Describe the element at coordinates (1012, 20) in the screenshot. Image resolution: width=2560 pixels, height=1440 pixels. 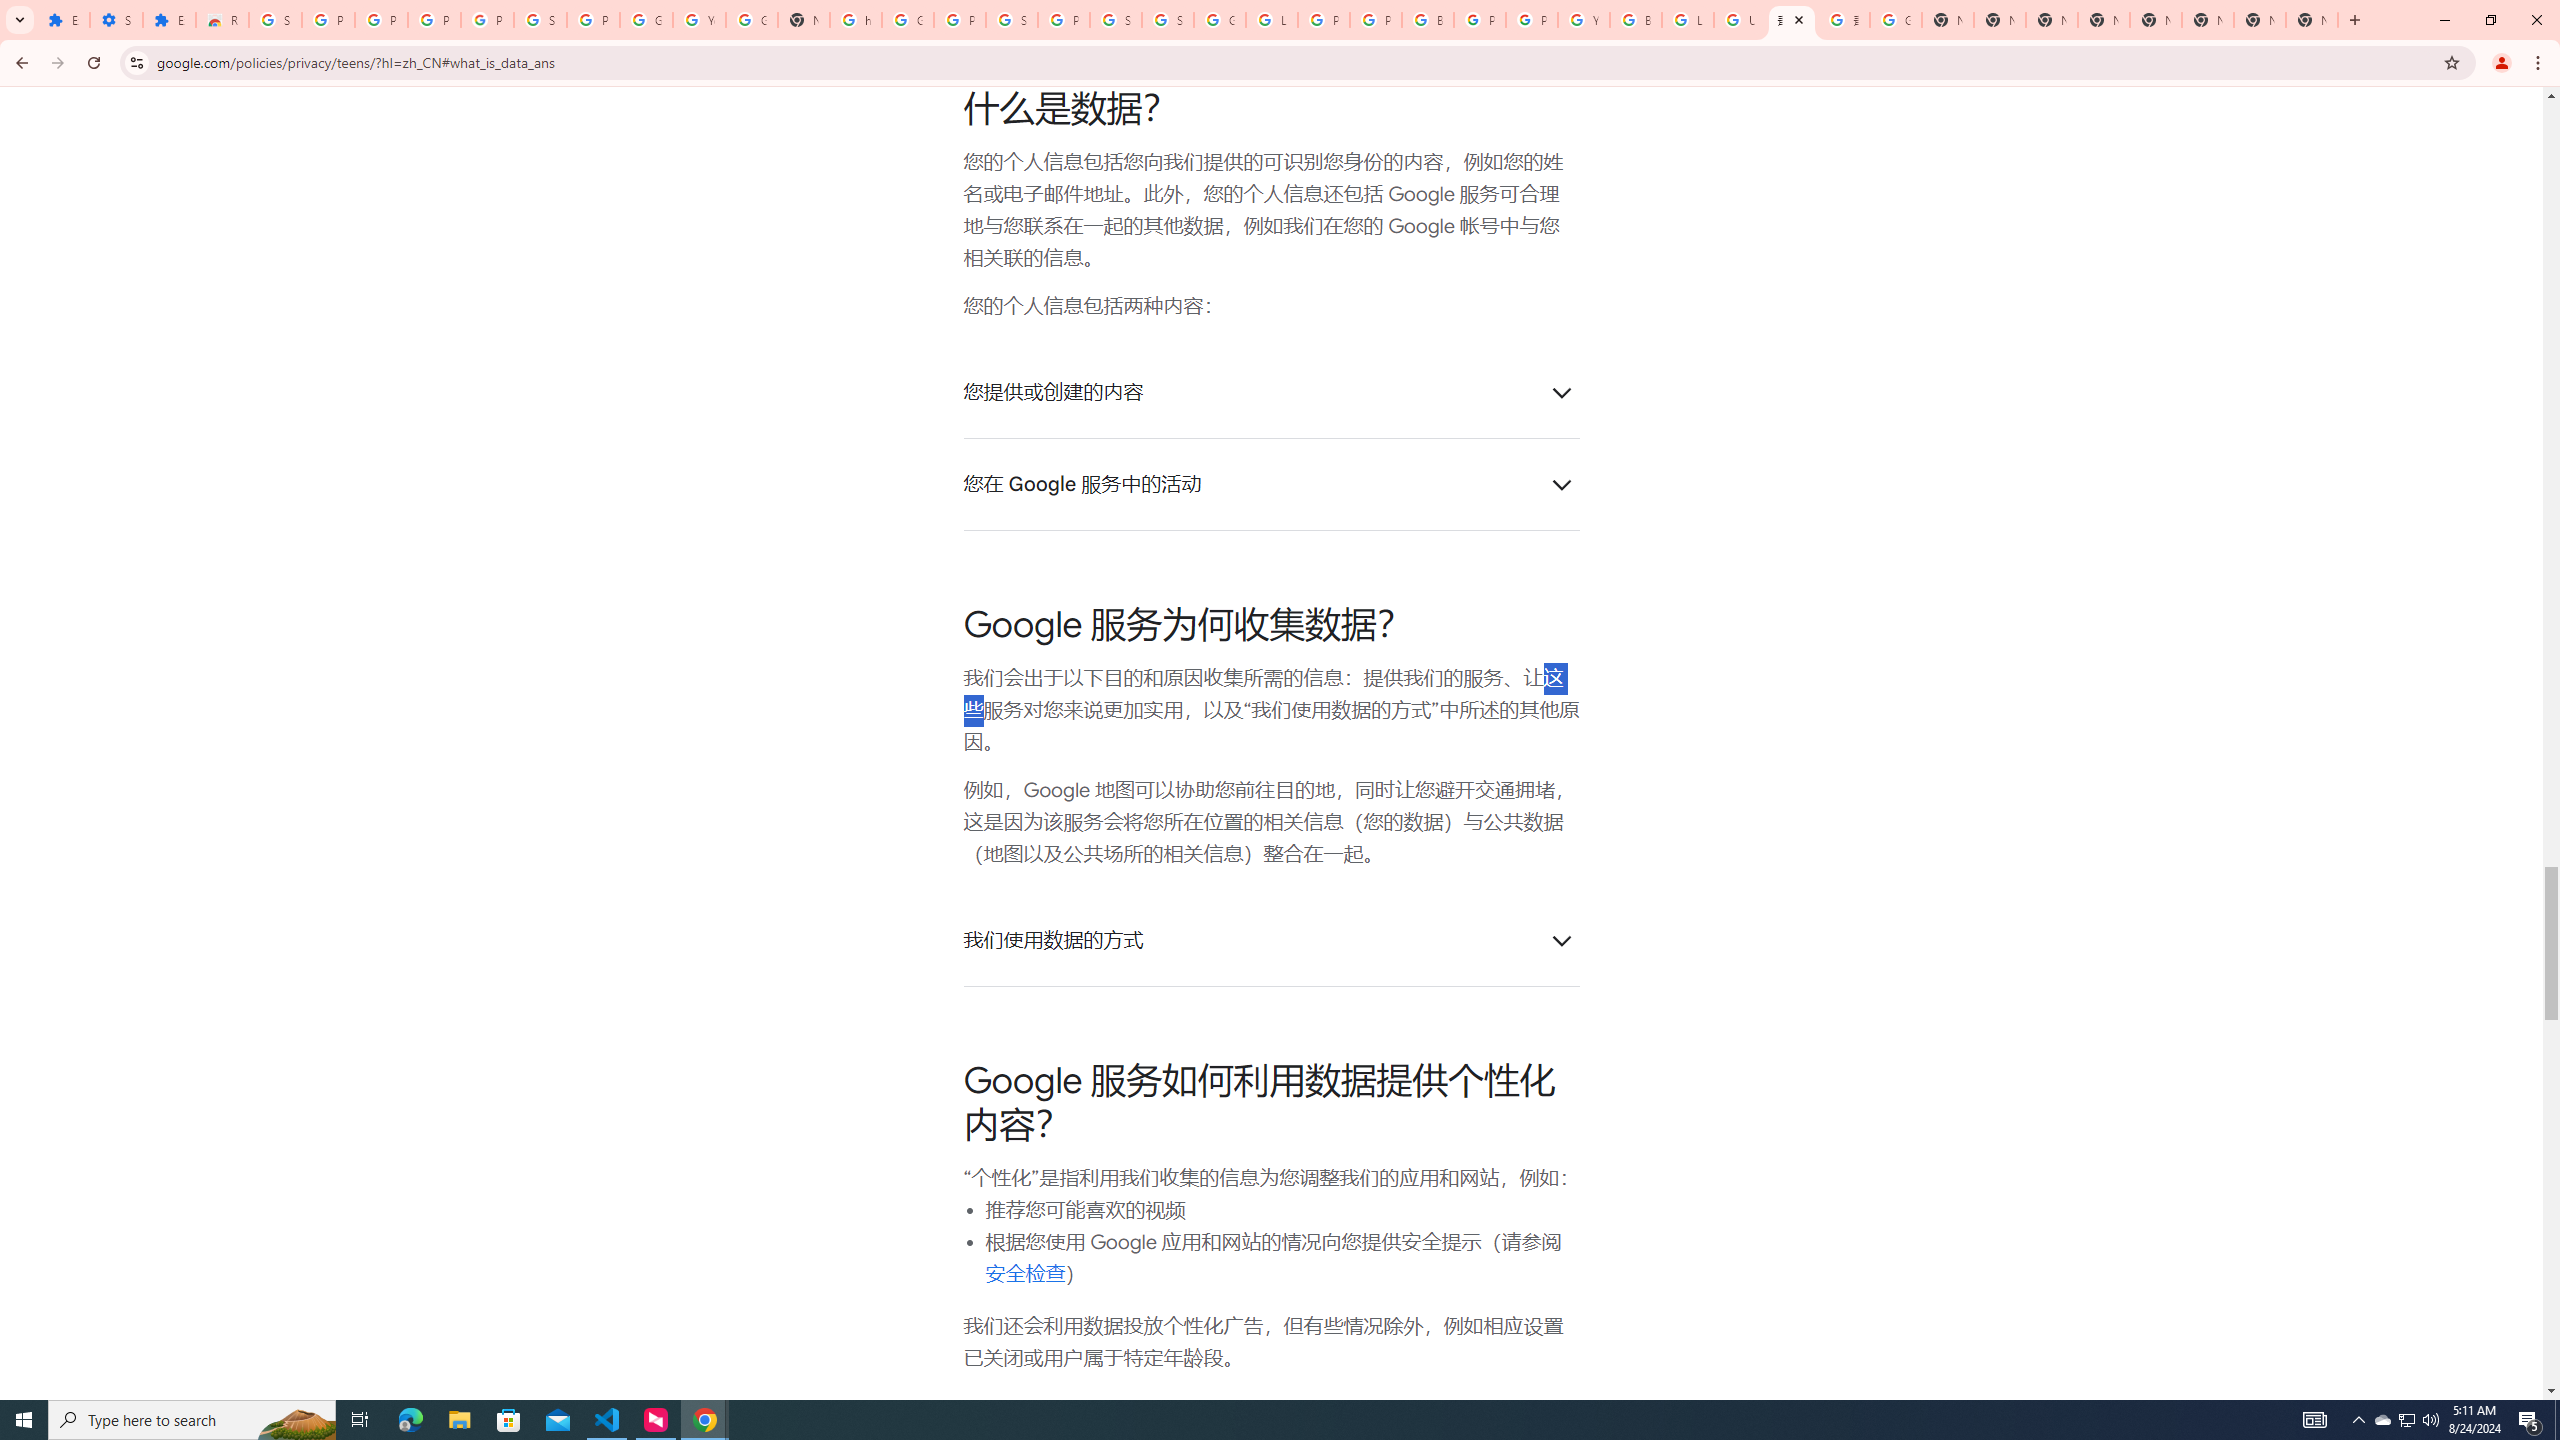
I see `Sign in - Google Accounts` at that location.